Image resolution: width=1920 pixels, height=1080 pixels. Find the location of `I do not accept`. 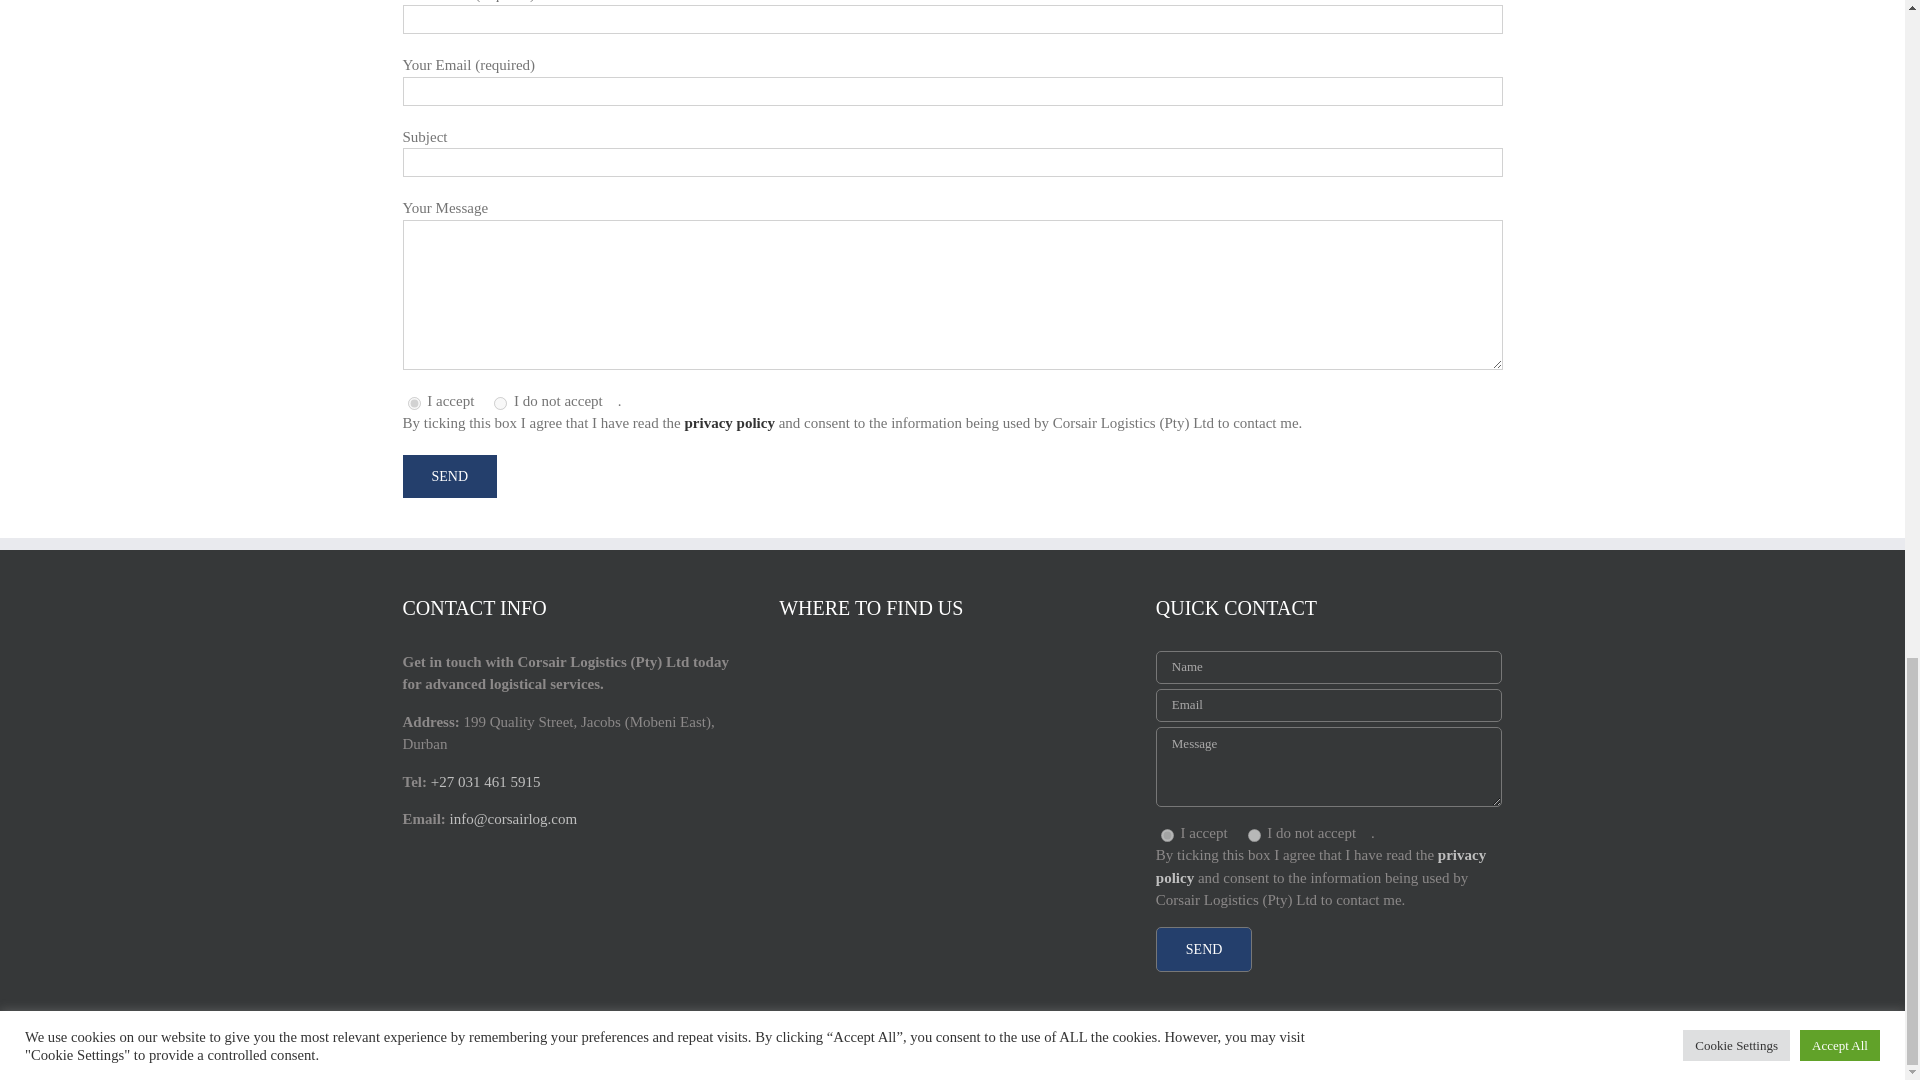

I do not accept is located at coordinates (1254, 836).